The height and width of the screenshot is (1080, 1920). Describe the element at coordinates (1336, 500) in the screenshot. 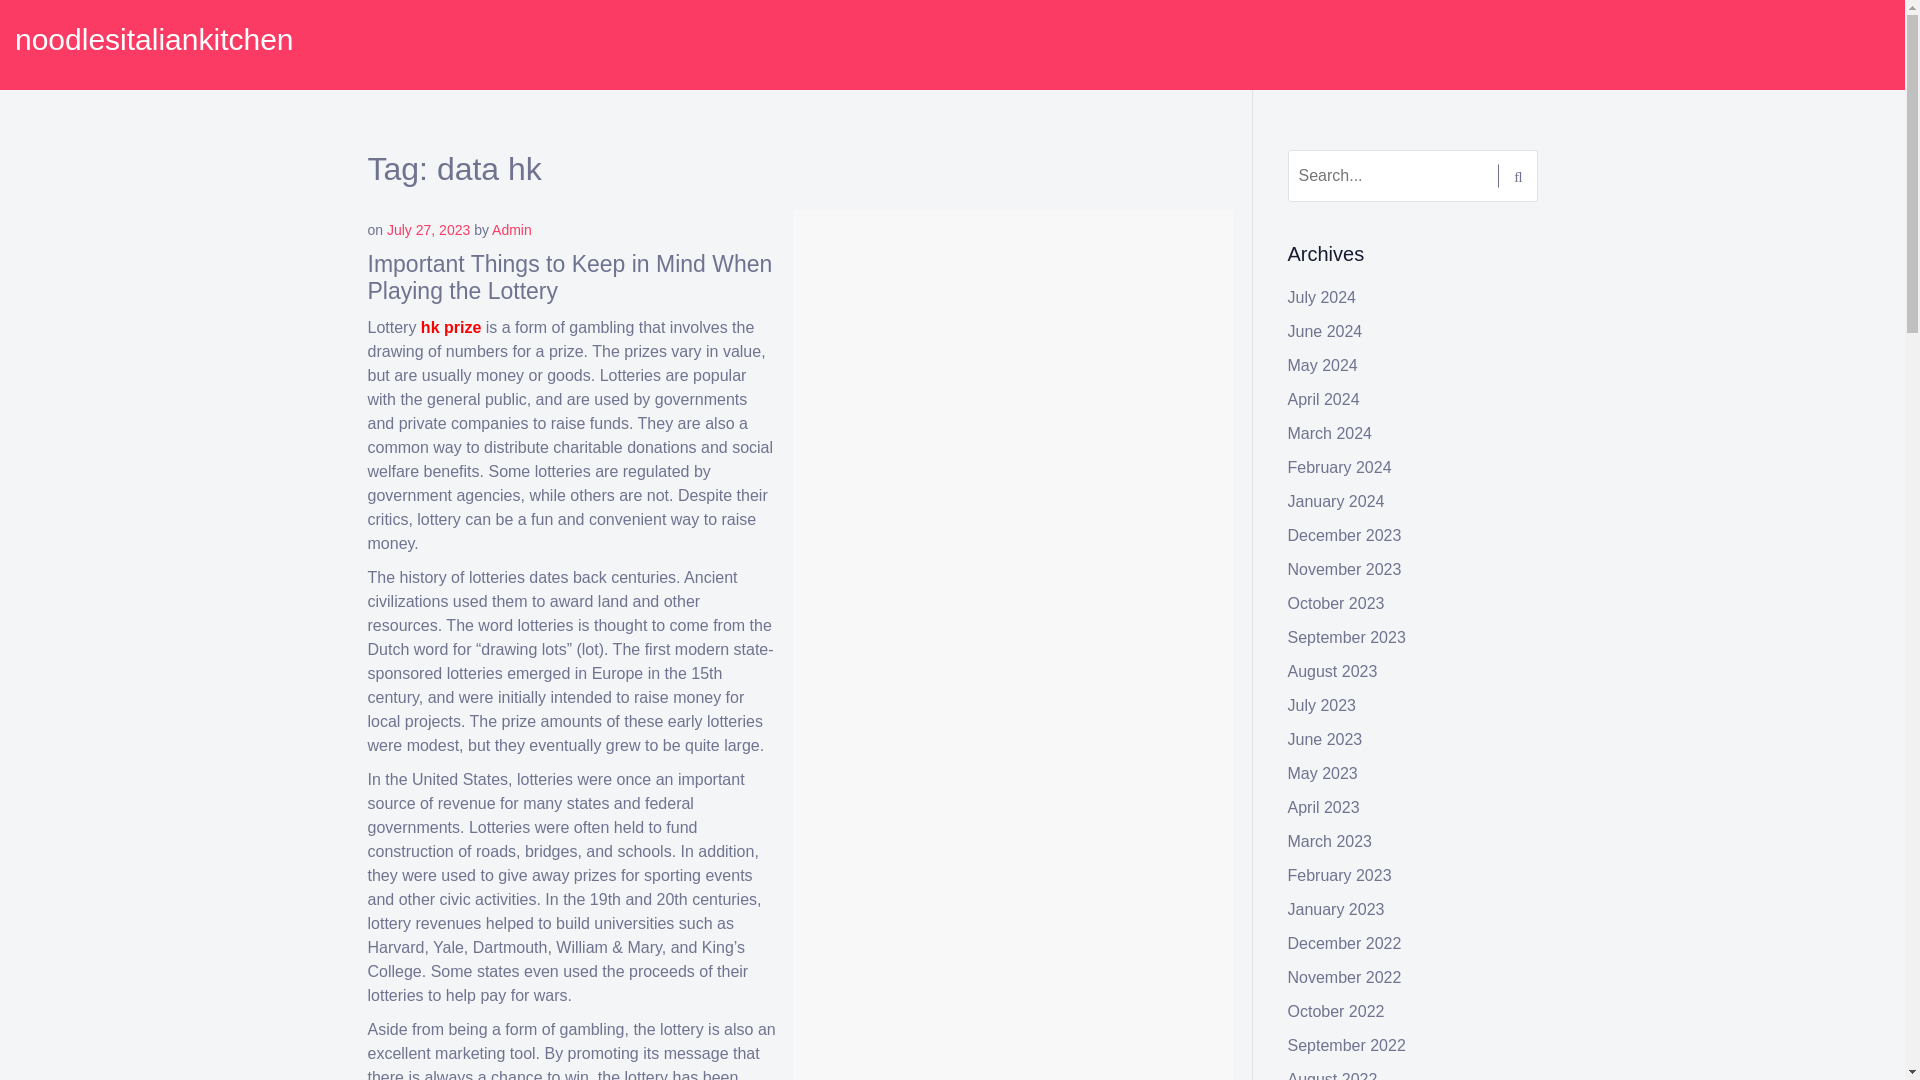

I see `January 2024` at that location.